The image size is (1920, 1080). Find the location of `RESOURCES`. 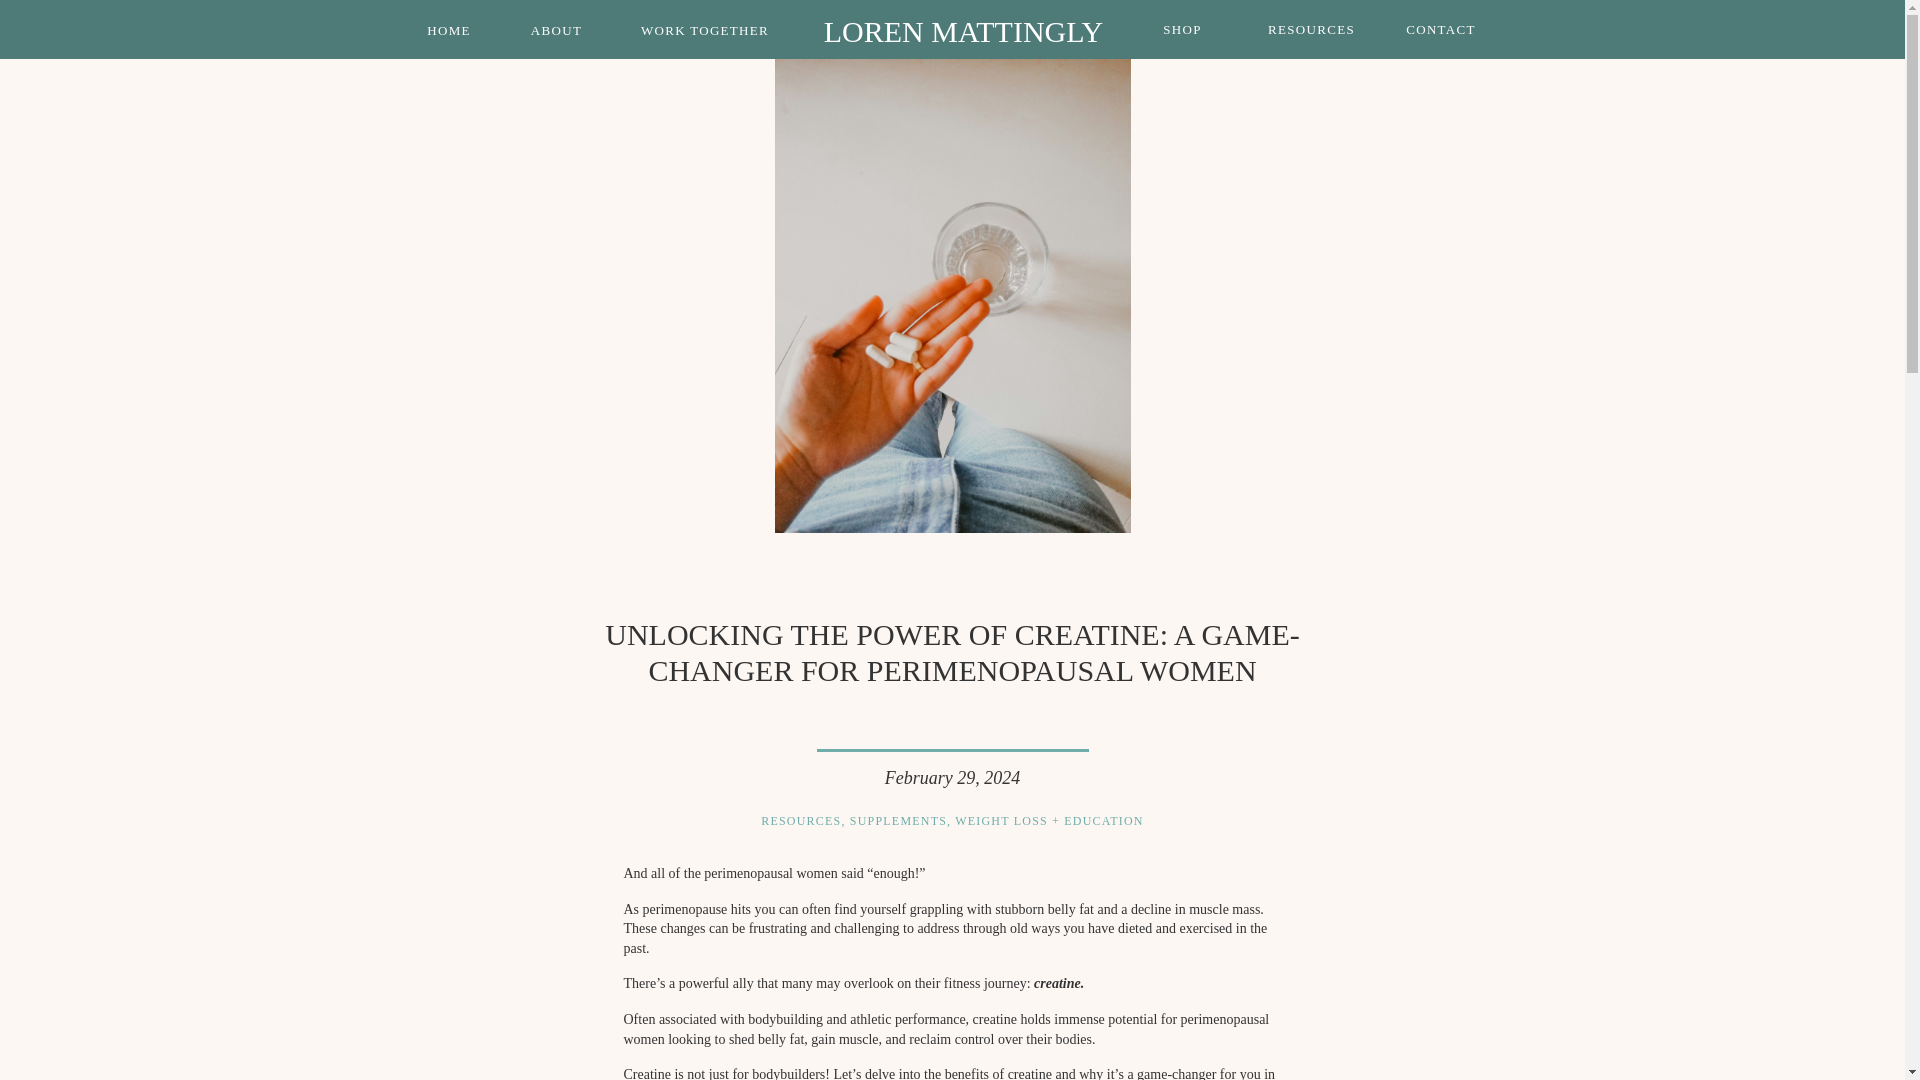

RESOURCES is located at coordinates (800, 821).